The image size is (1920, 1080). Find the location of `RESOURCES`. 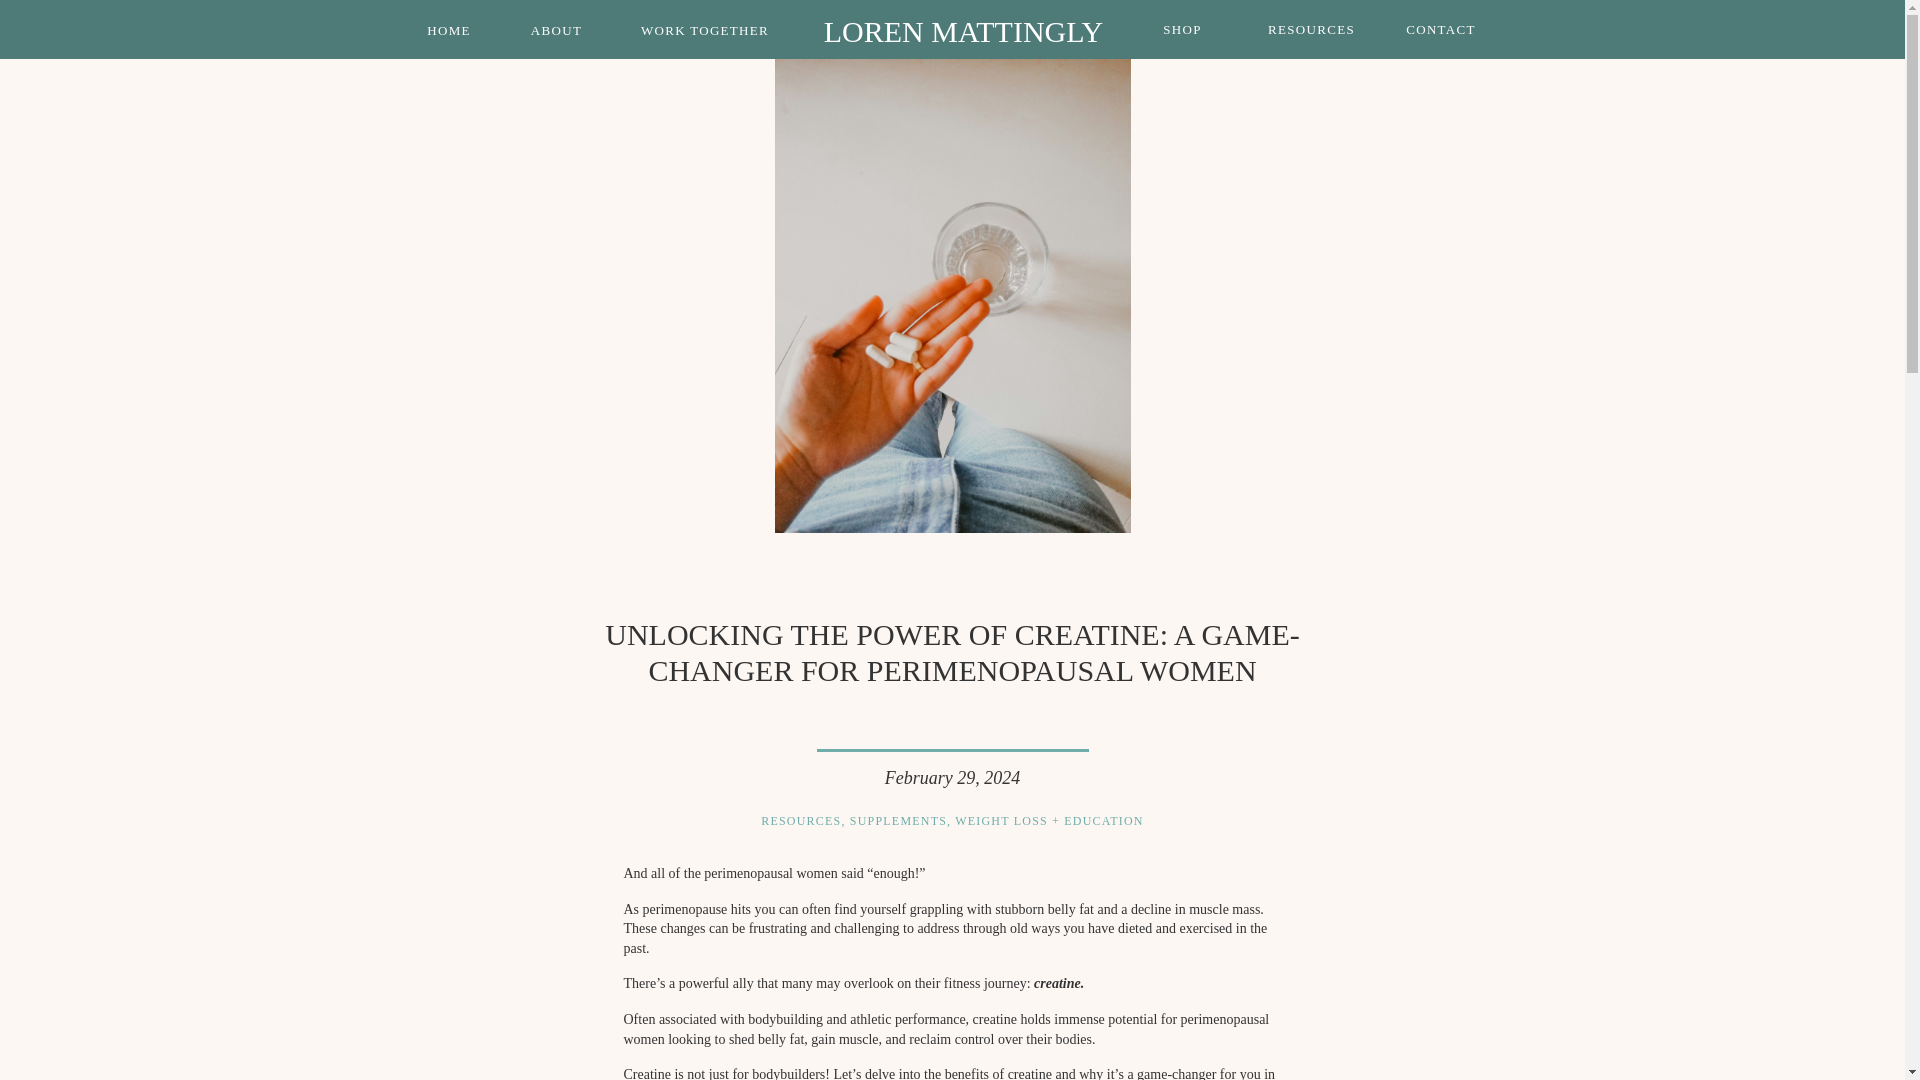

RESOURCES is located at coordinates (800, 821).